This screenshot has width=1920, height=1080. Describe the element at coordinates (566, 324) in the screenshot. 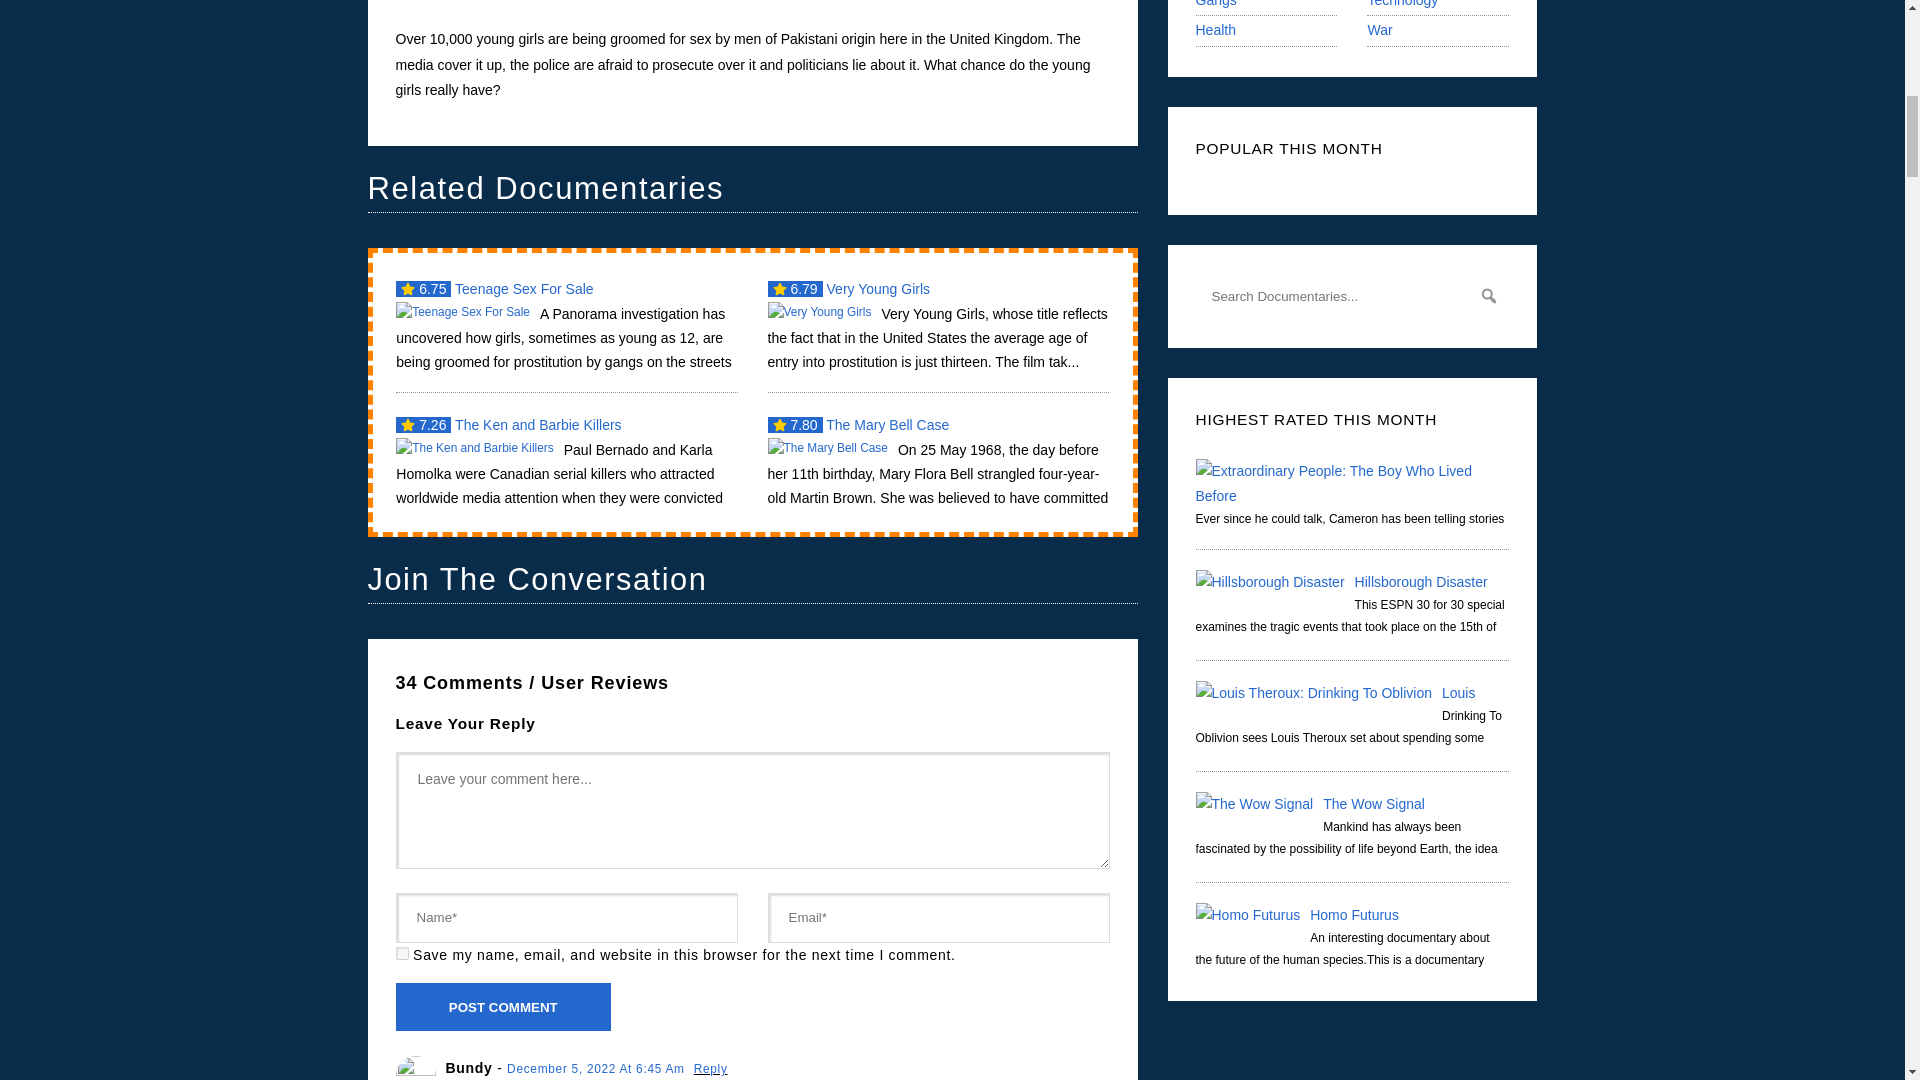

I see `Teenage Sex For Sale` at that location.